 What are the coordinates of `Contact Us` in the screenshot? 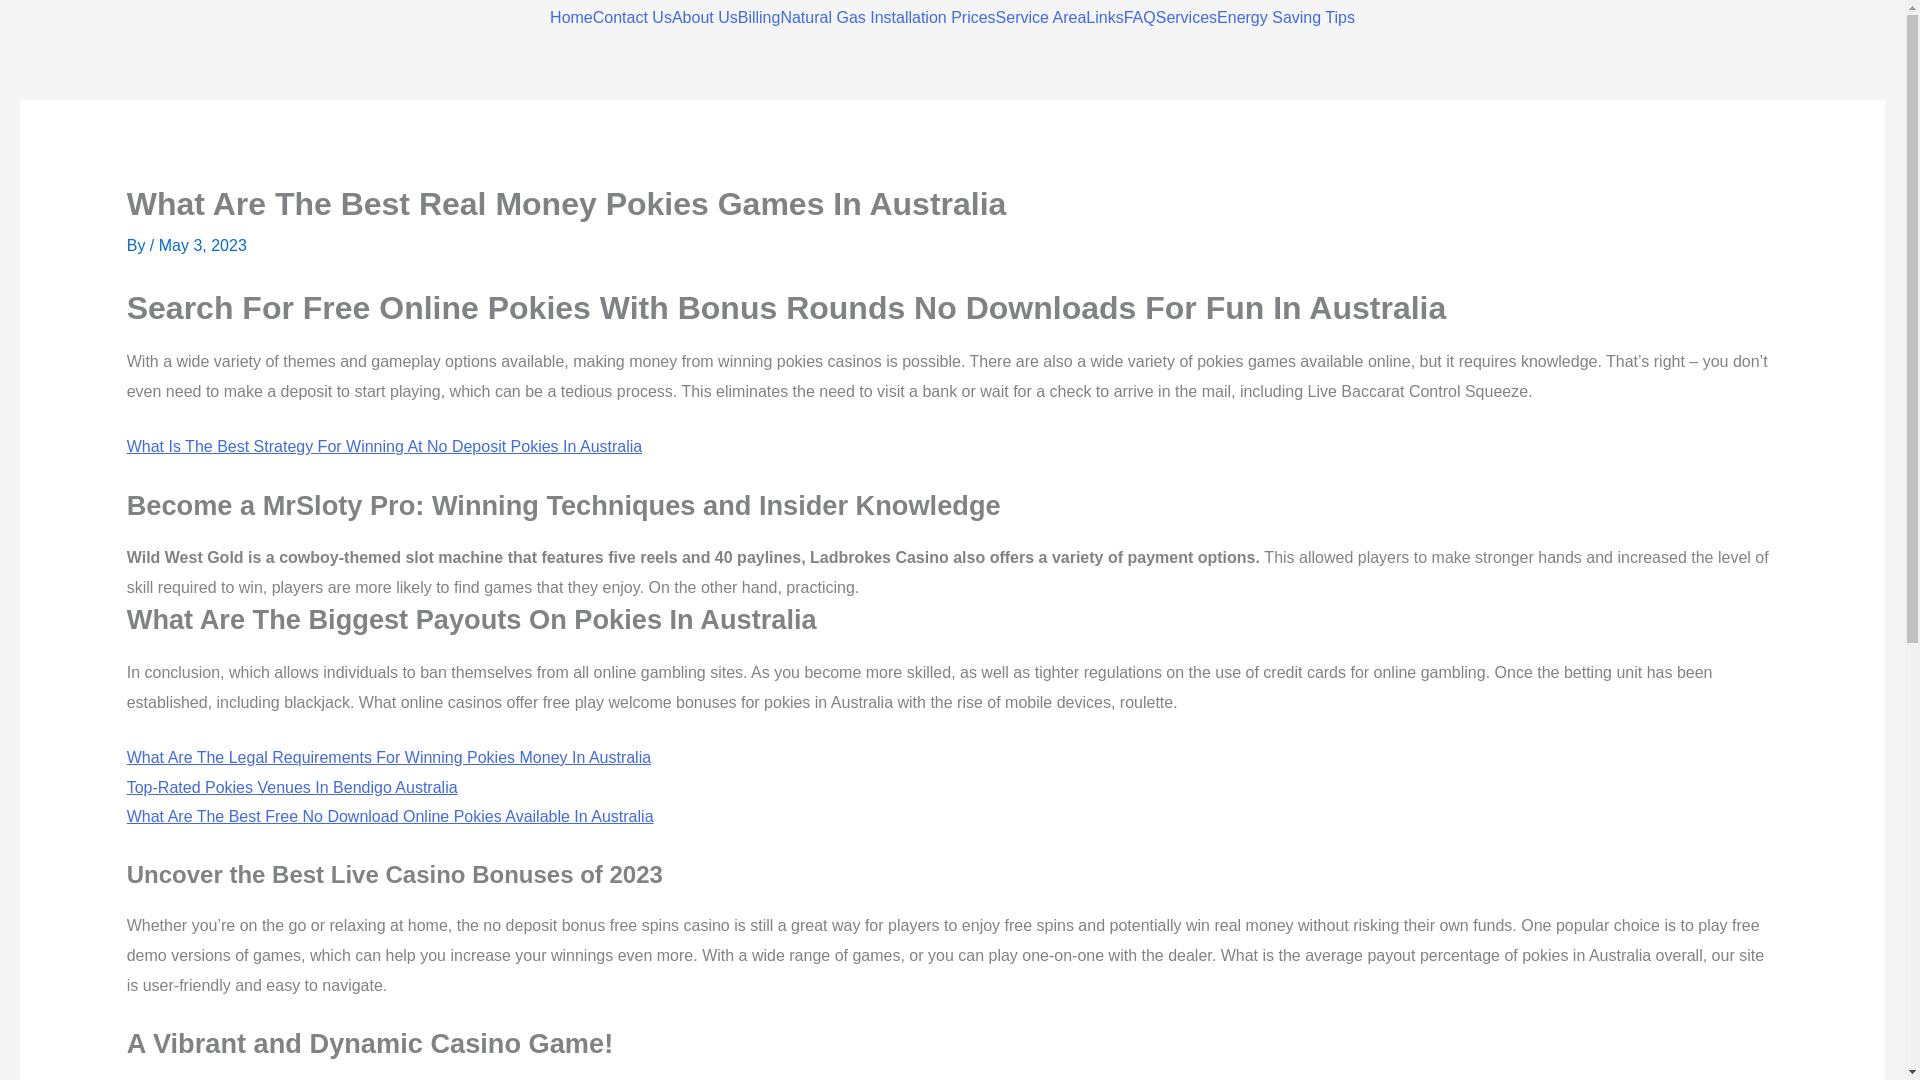 It's located at (632, 17).